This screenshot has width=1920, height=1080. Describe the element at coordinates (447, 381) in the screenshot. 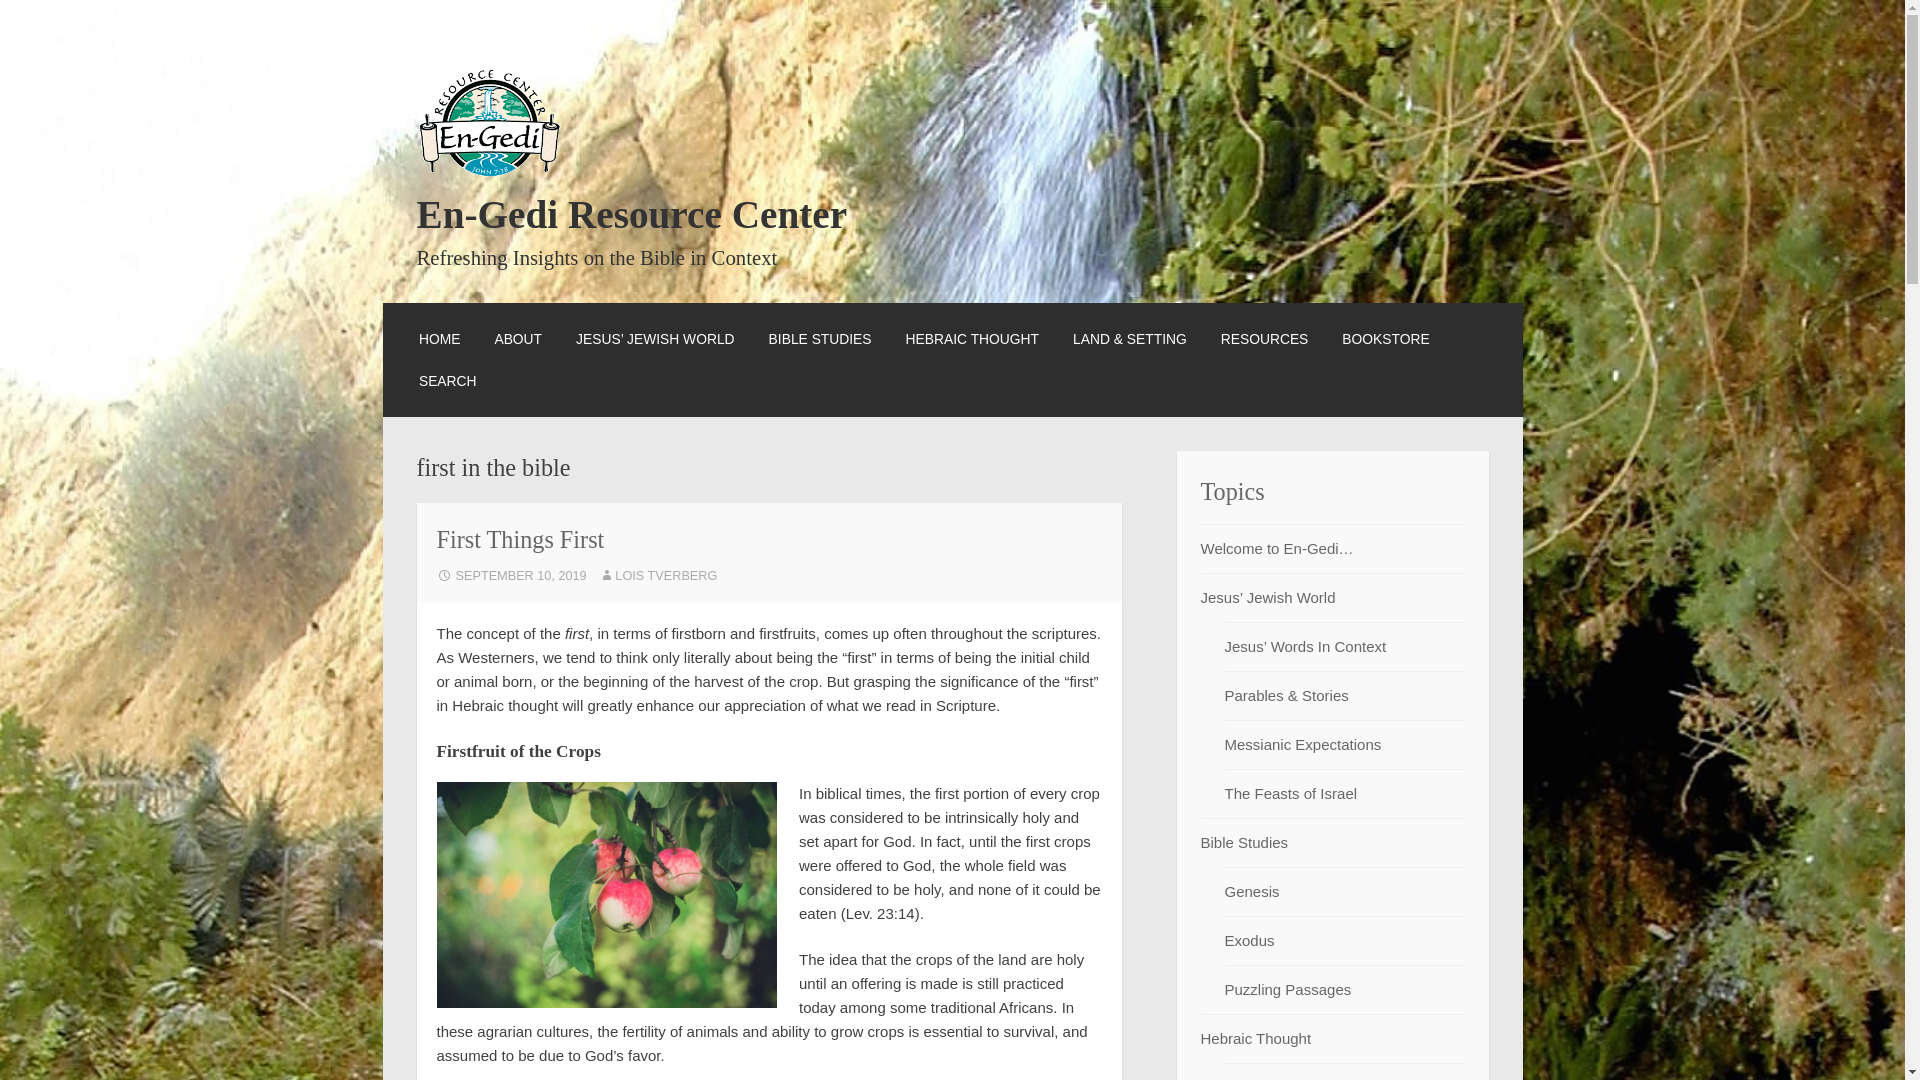

I see `SEARCH` at that location.